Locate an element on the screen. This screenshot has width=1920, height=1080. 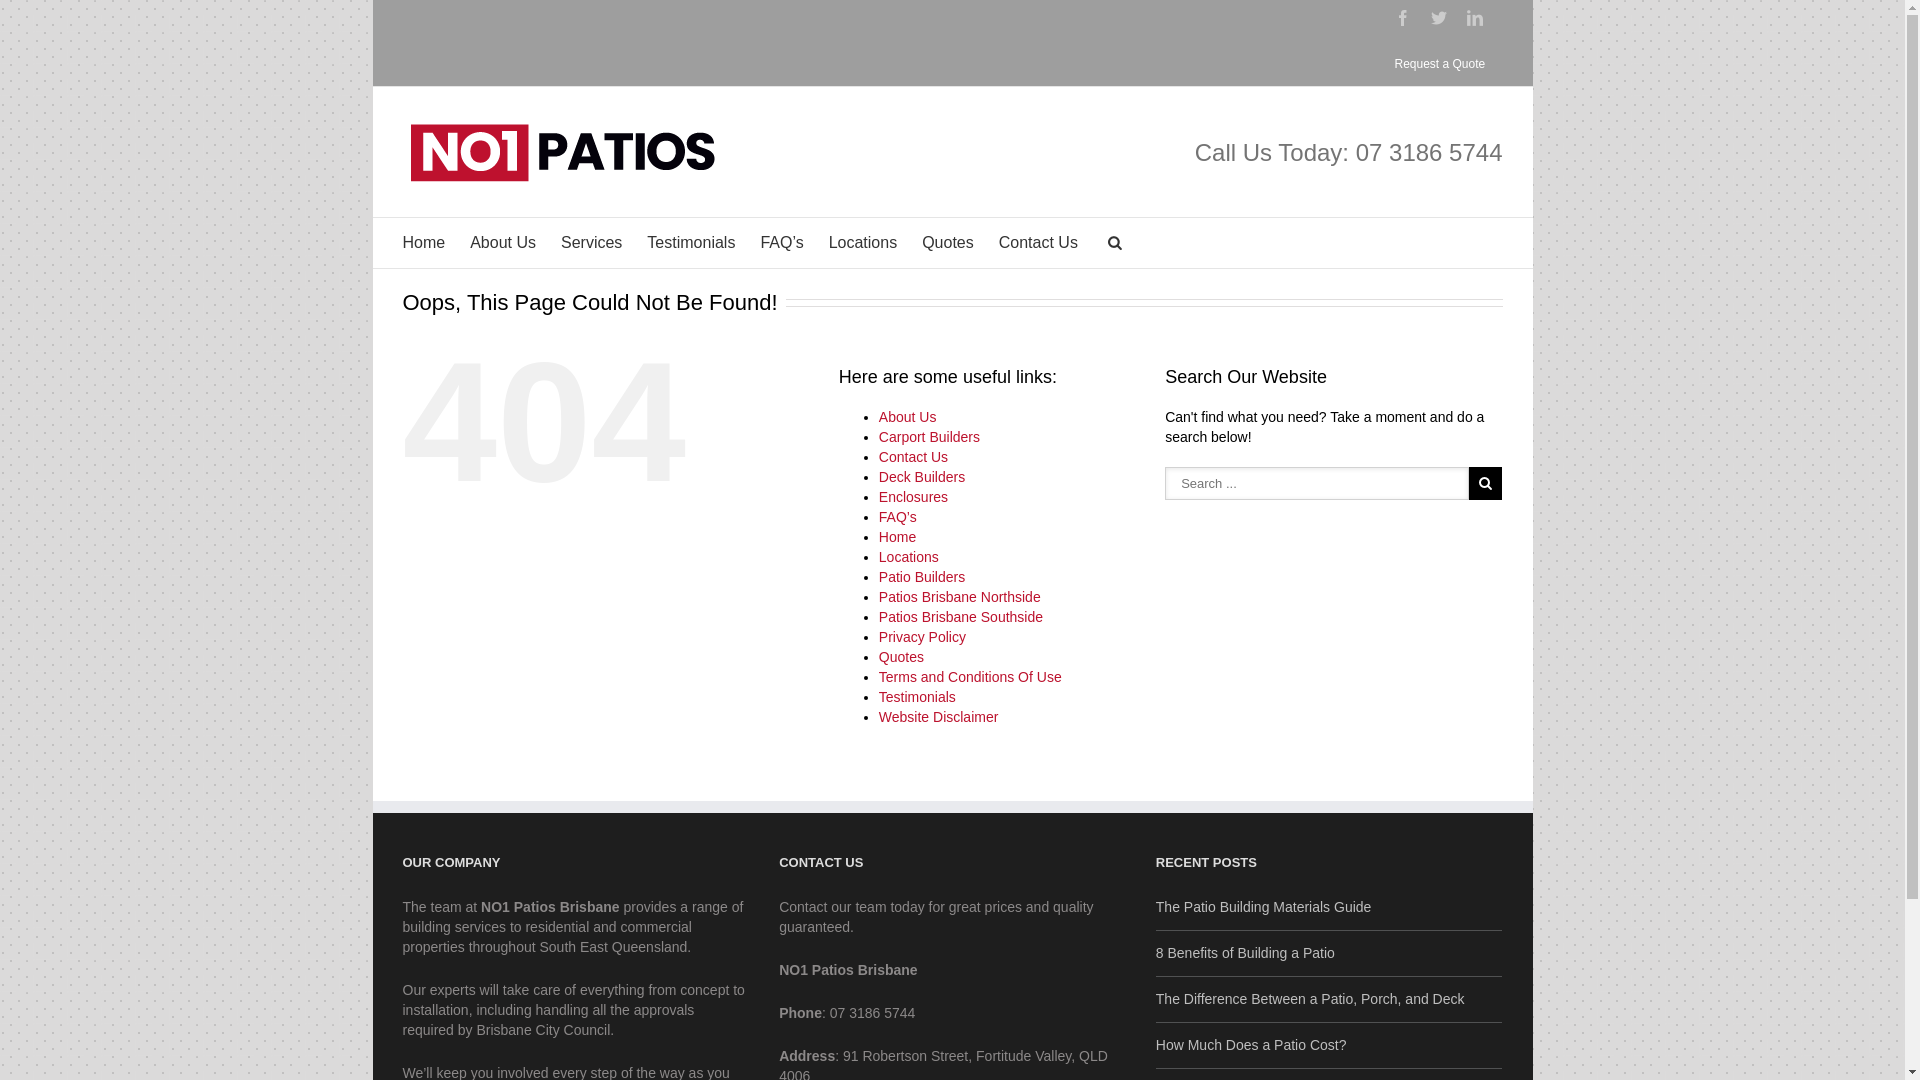
8 Benefits of Building a Patio is located at coordinates (1330, 948).